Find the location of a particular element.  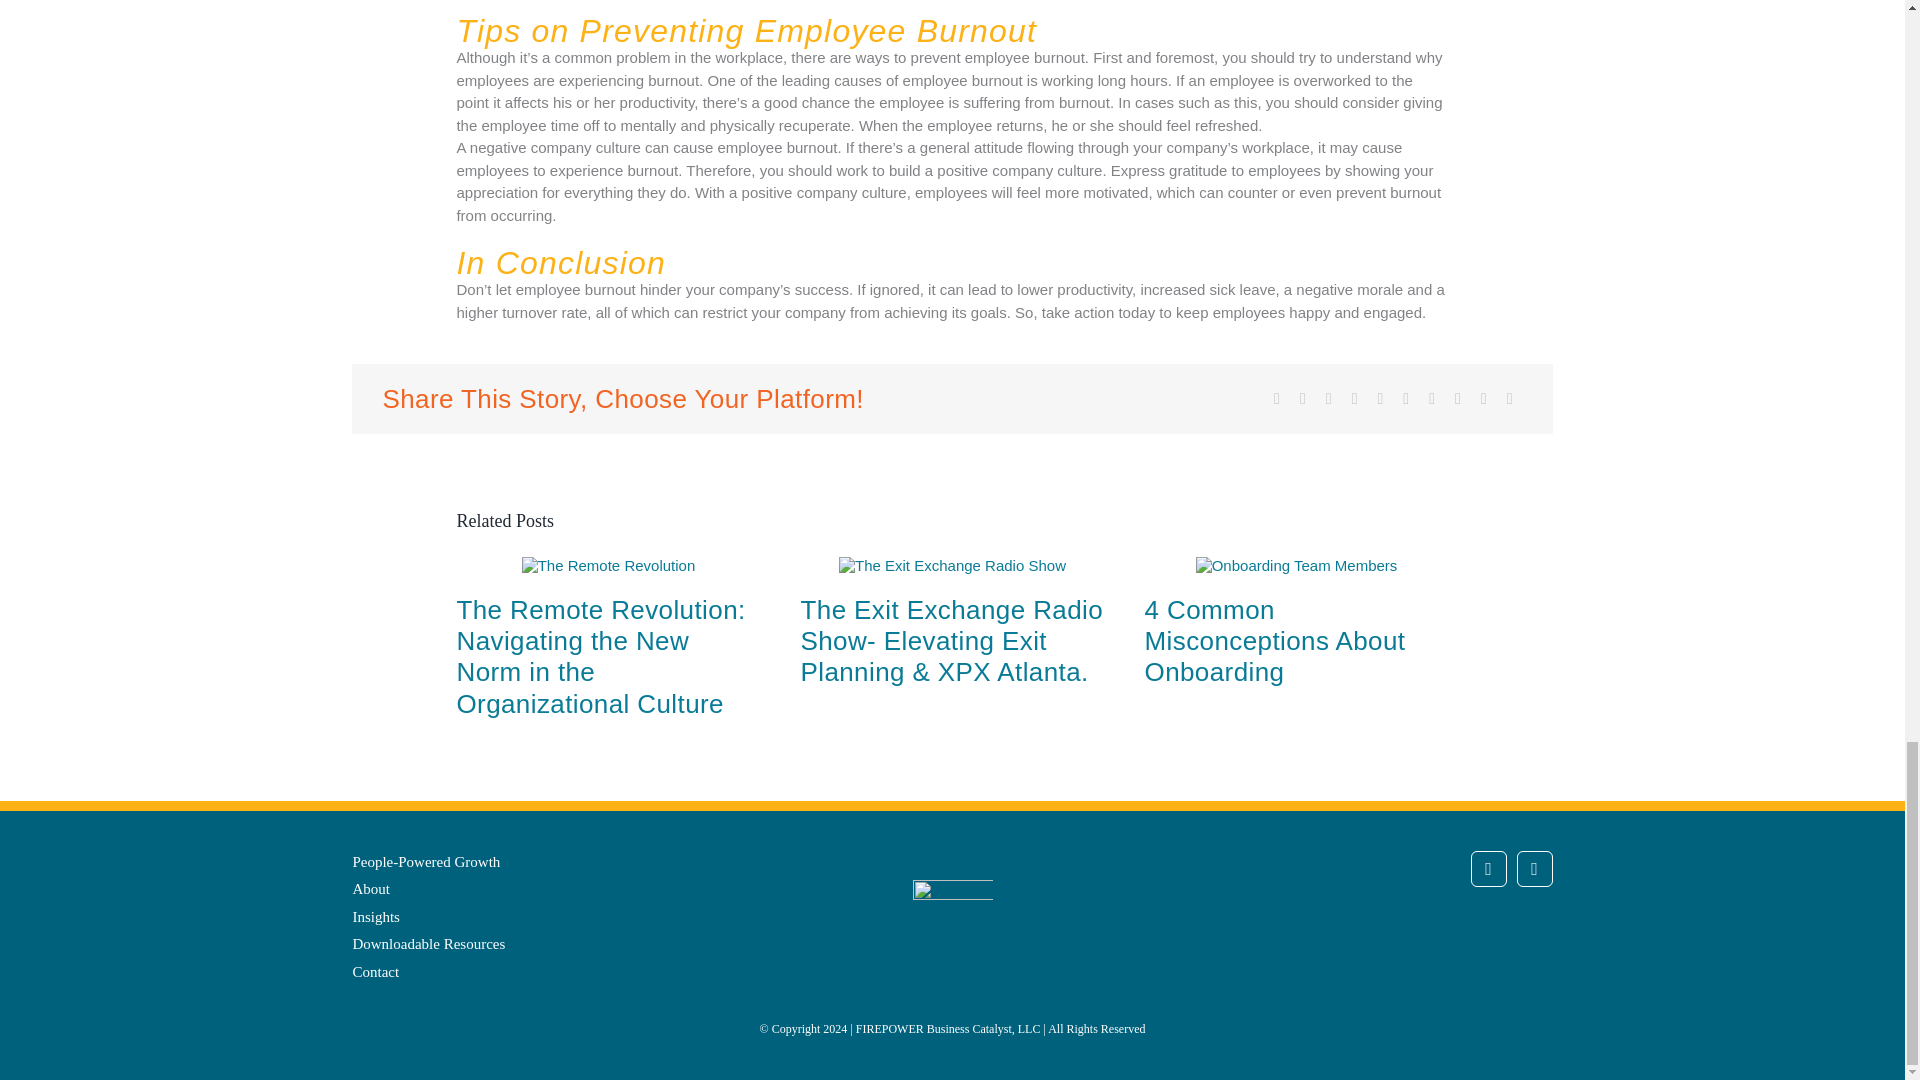

LinkedIn is located at coordinates (1354, 398).